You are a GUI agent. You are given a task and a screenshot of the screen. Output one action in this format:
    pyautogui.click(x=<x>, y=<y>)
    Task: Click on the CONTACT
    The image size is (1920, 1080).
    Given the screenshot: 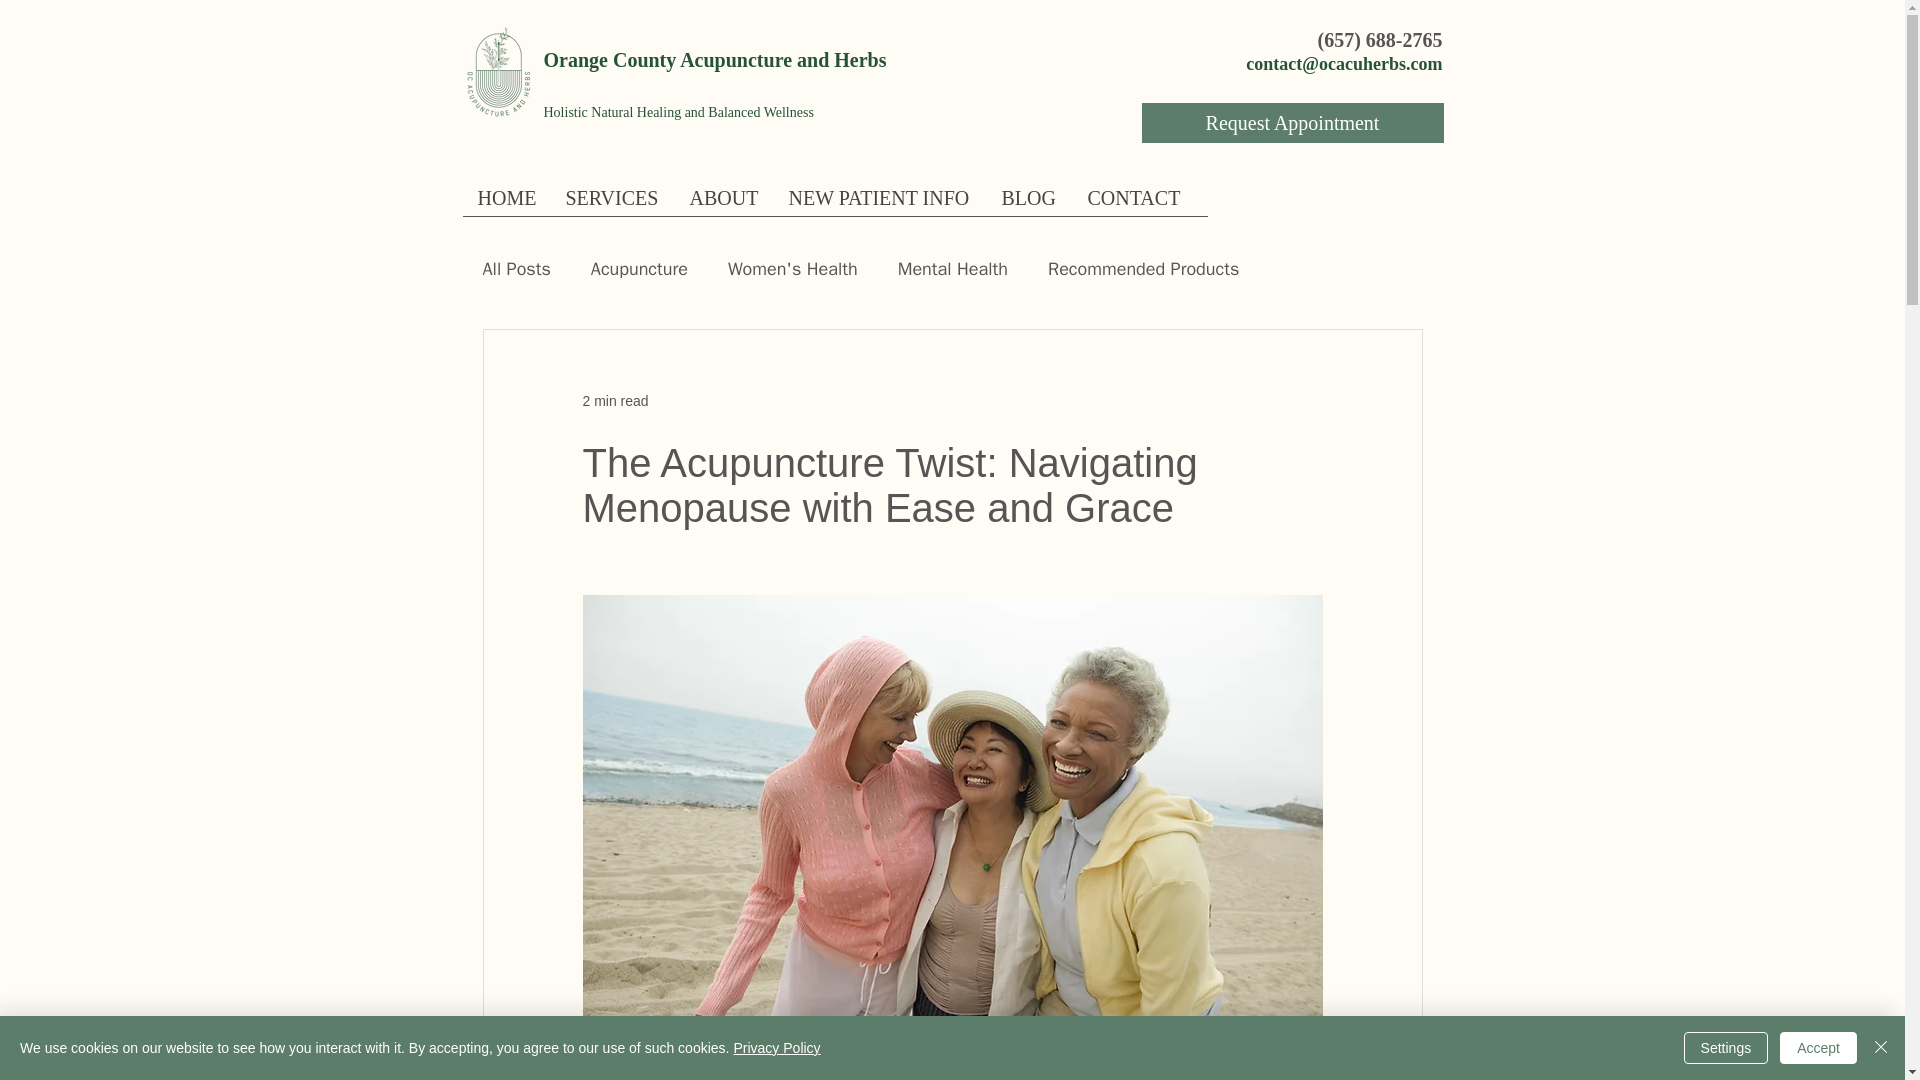 What is the action you would take?
    pyautogui.click(x=1134, y=204)
    